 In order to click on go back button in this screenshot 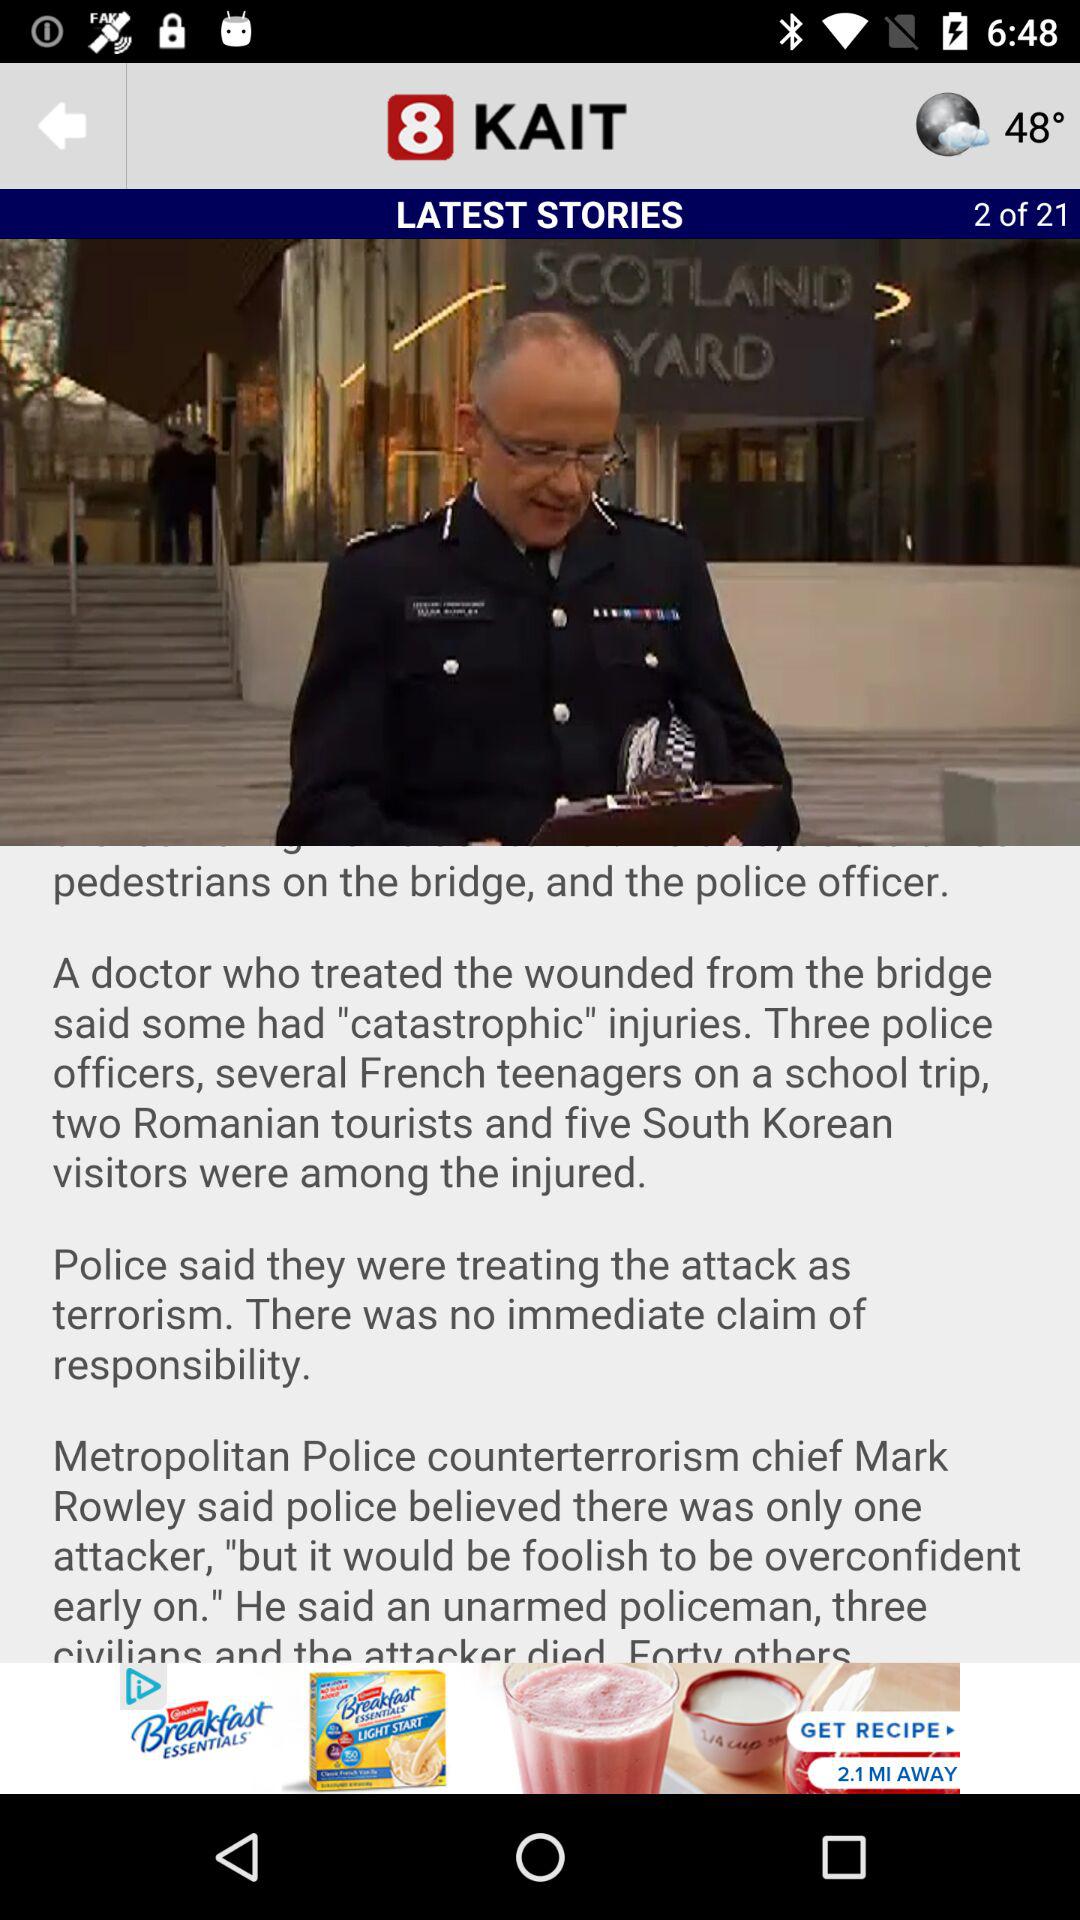, I will do `click(63, 126)`.